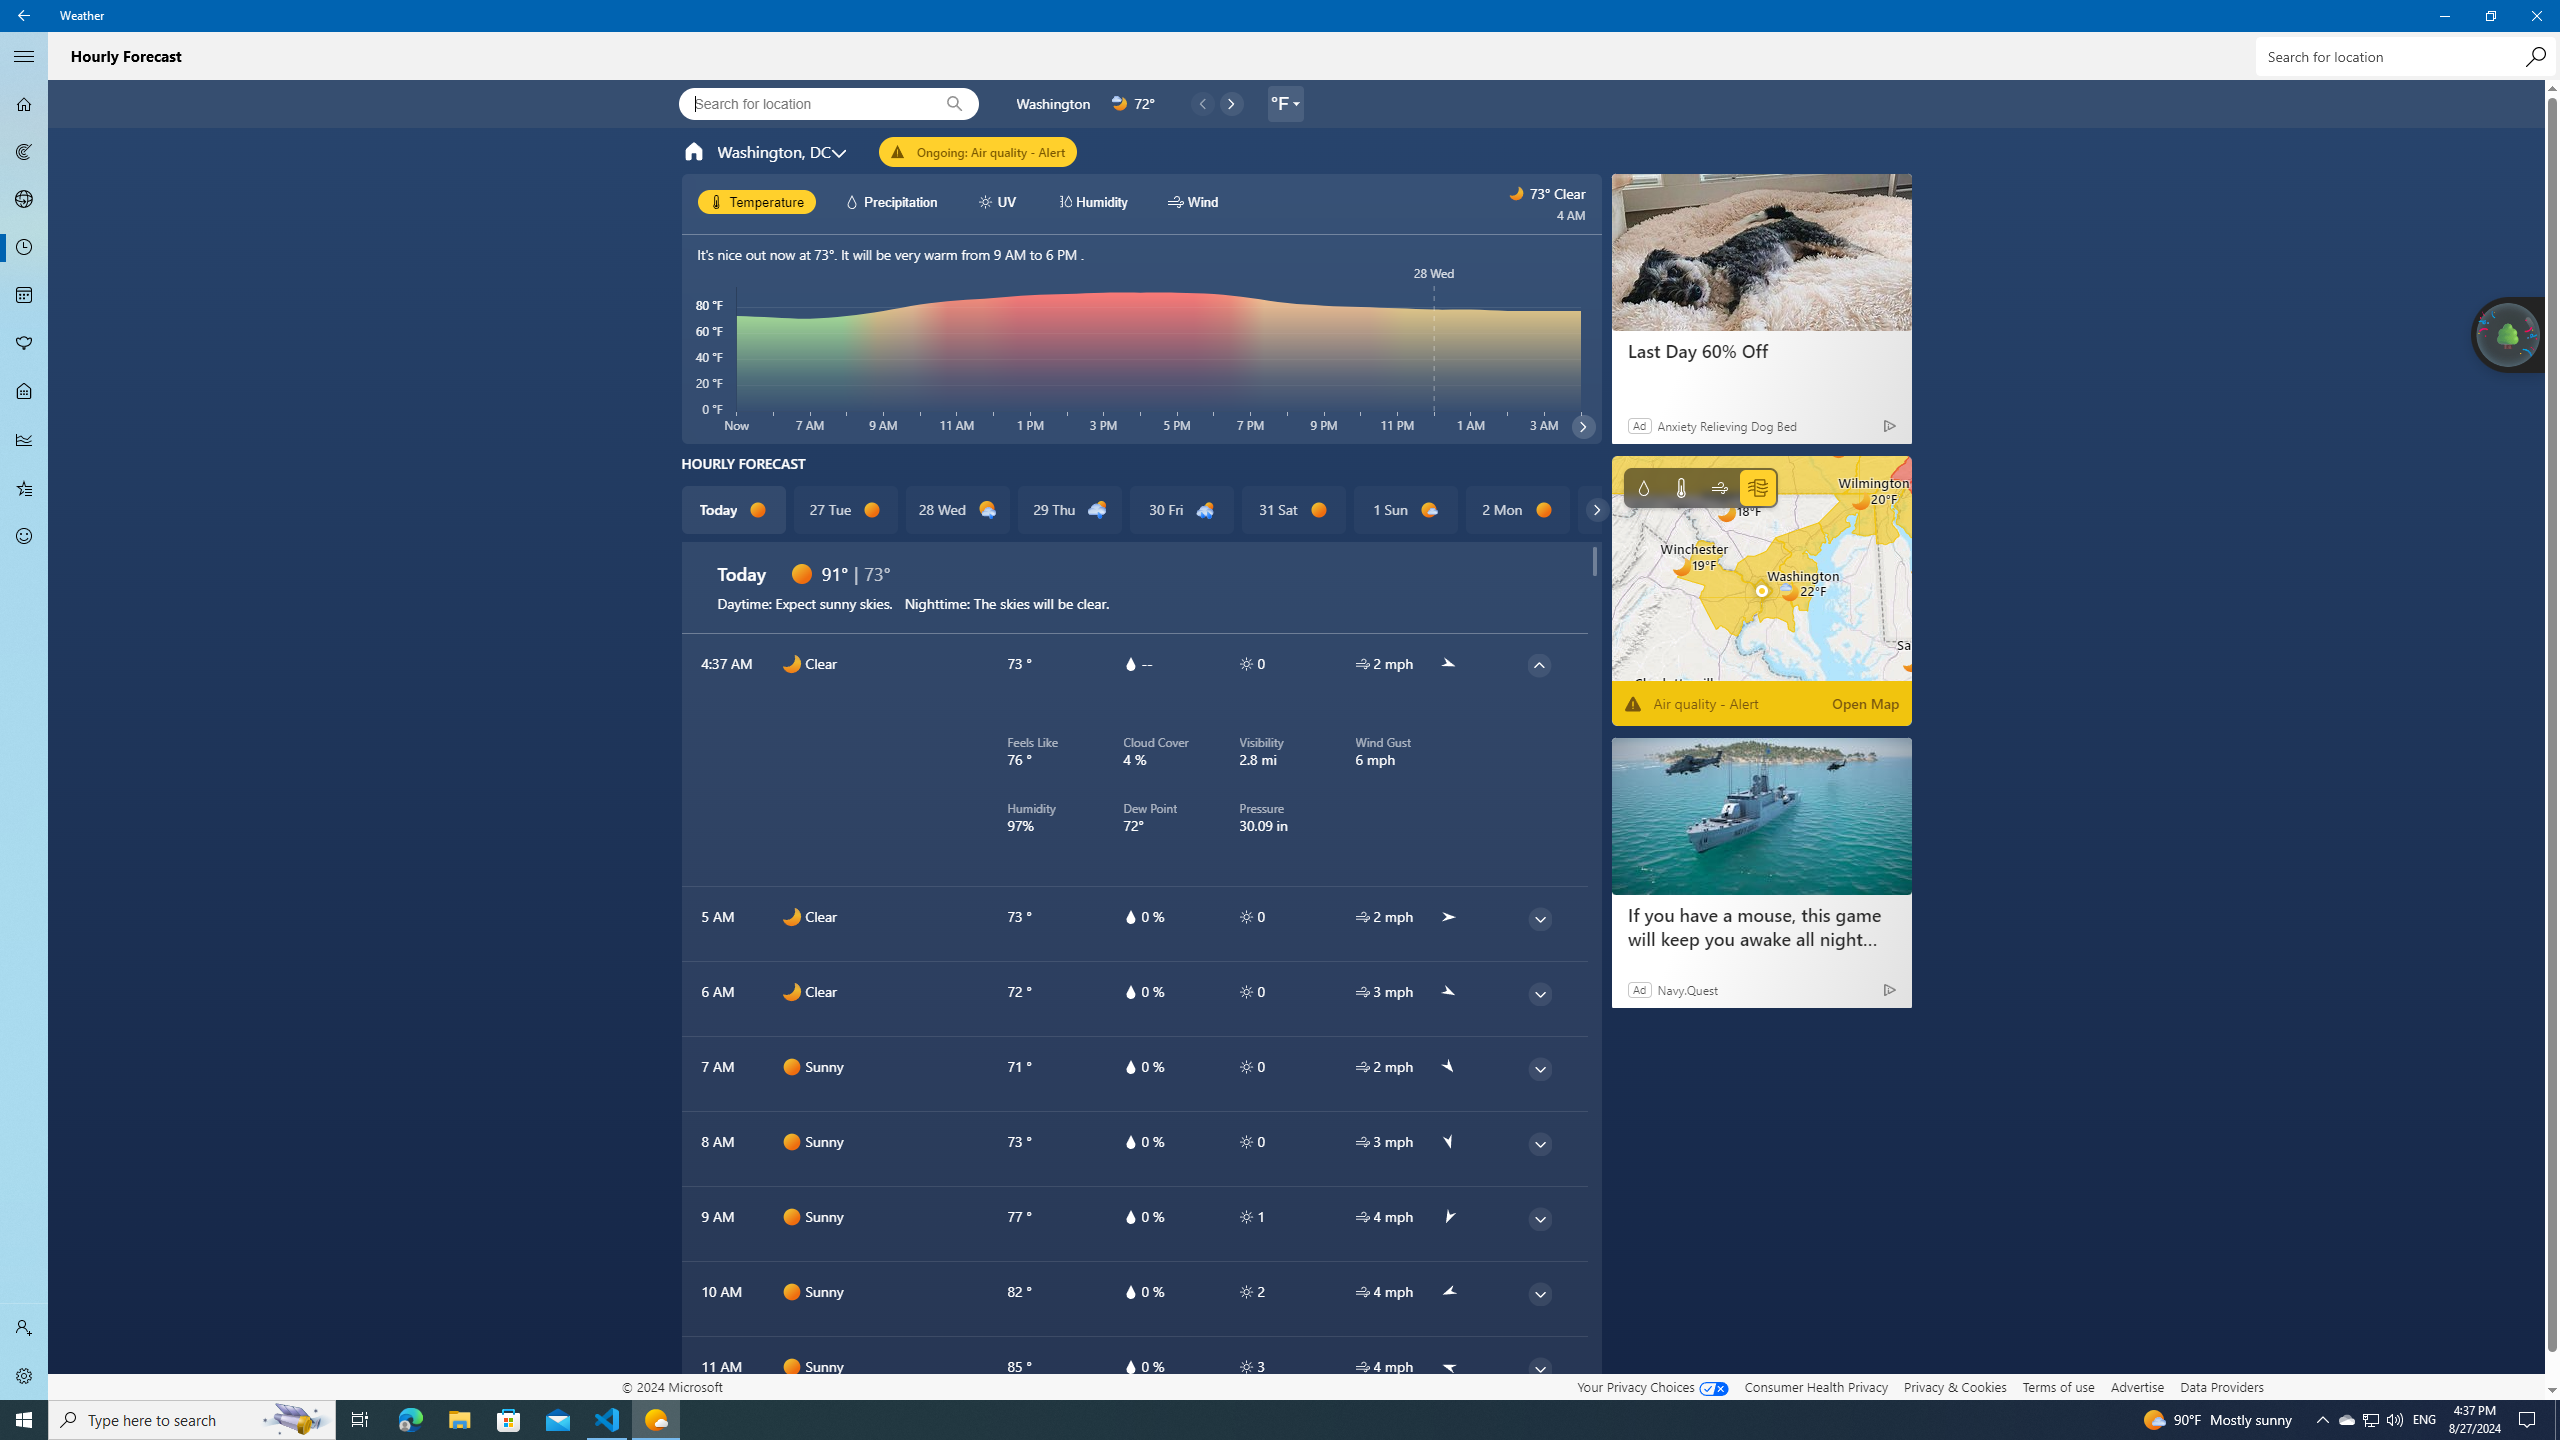  I want to click on Notification Chevron, so click(2322, 1420).